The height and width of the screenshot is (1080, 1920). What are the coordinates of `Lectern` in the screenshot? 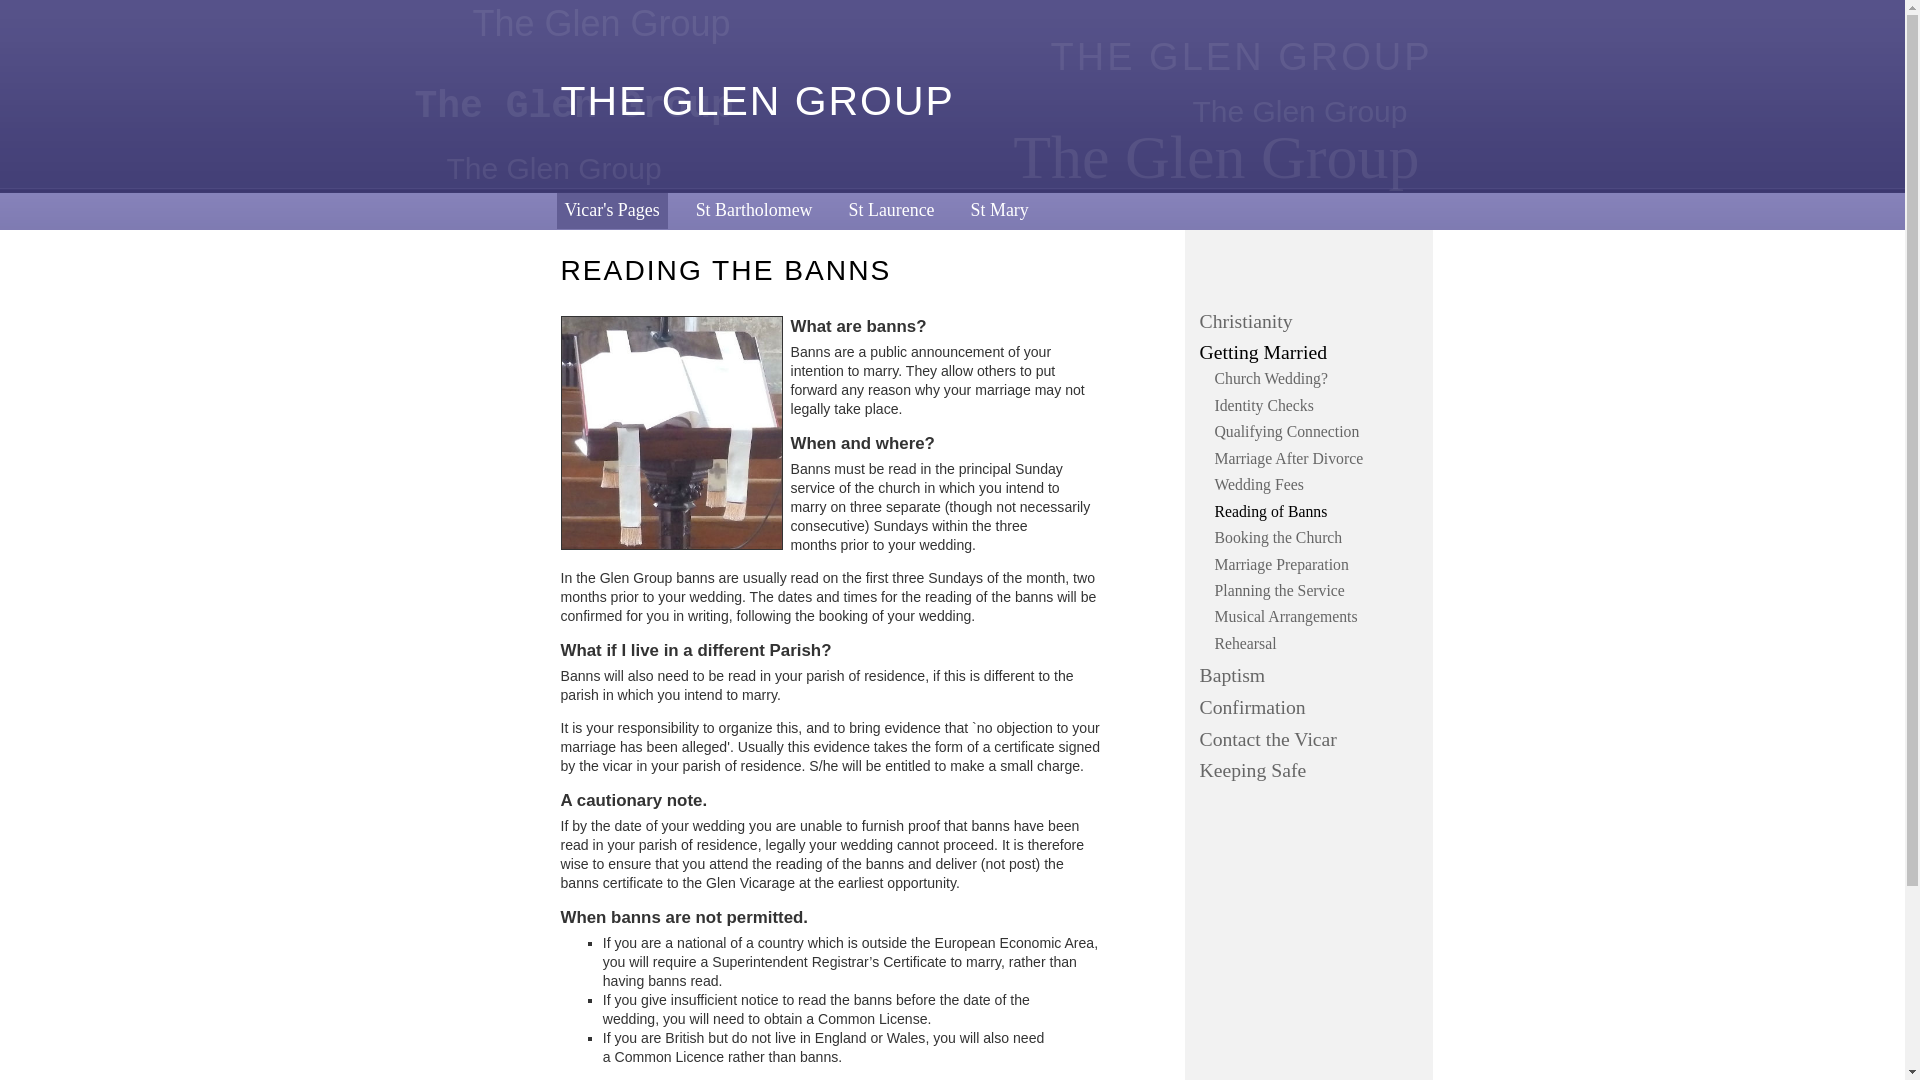 It's located at (670, 432).